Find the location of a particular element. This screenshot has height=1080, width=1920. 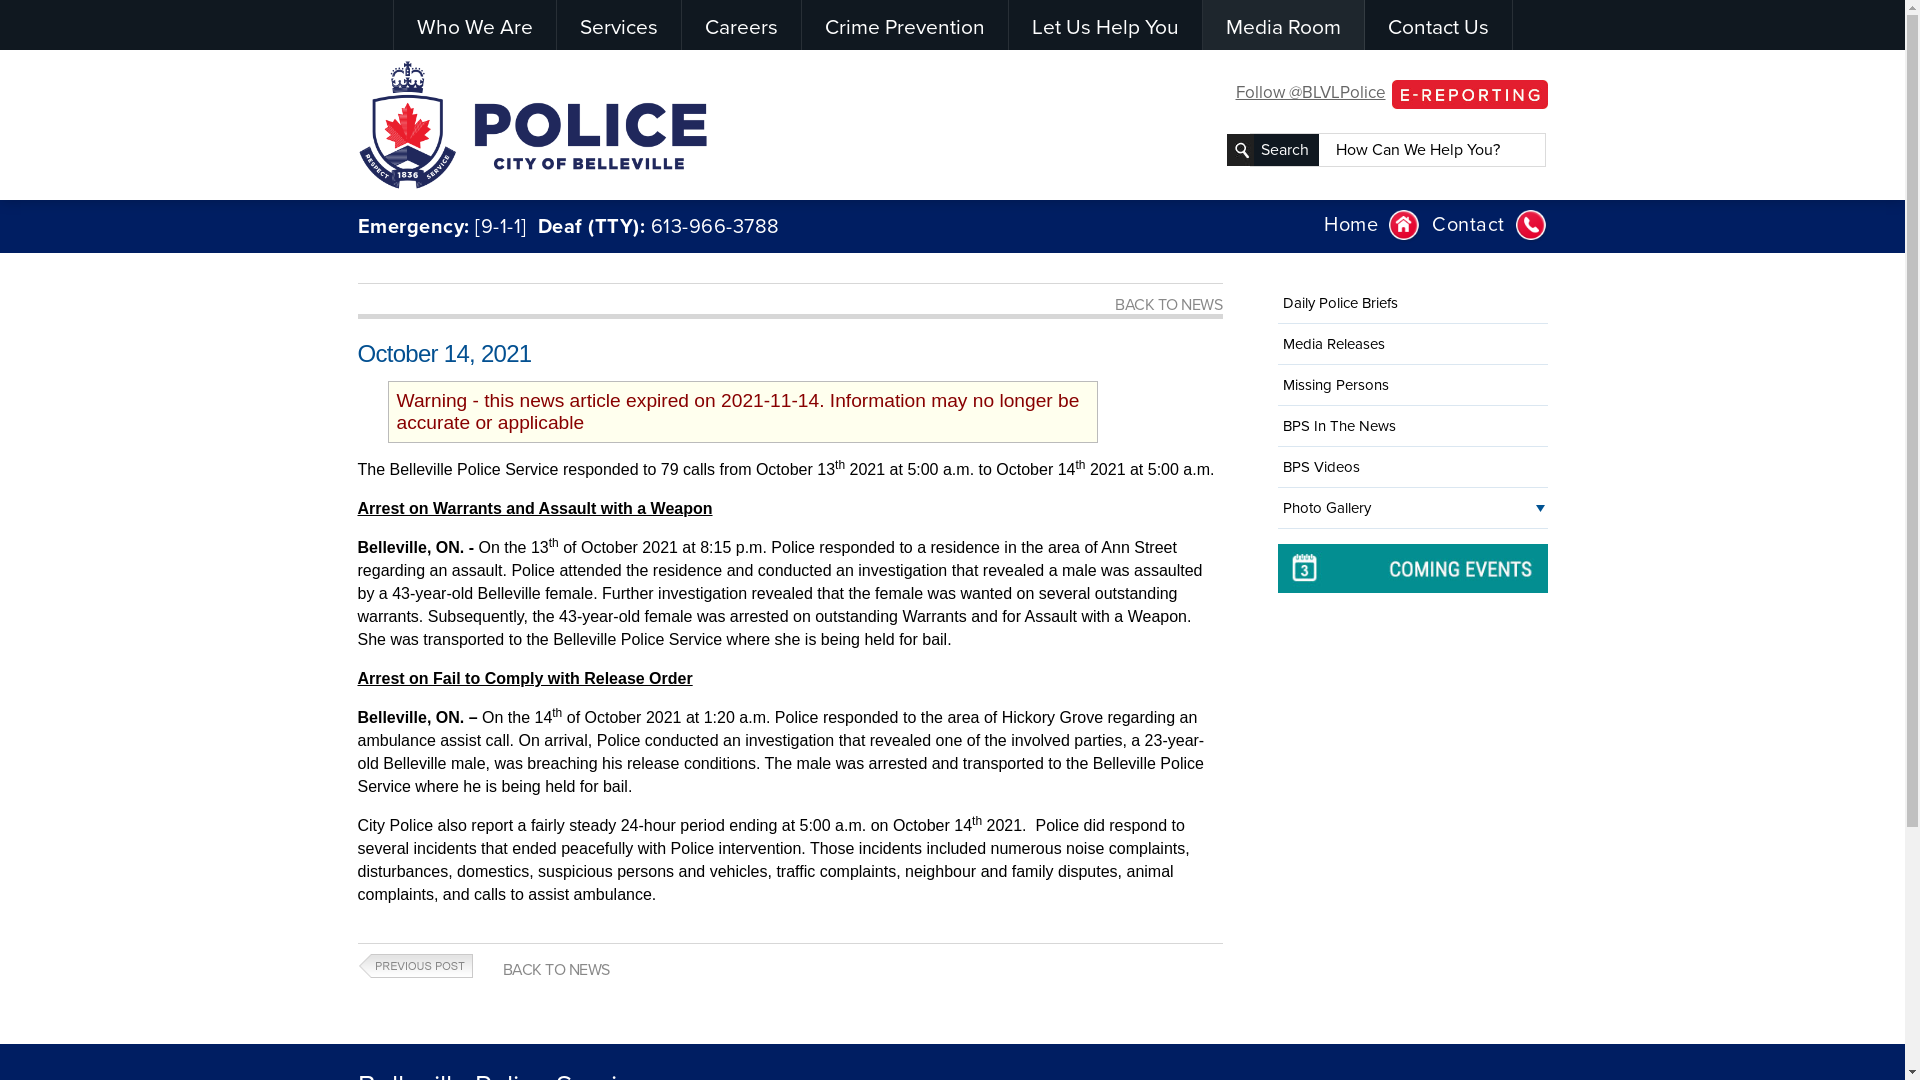

Photo Gallery is located at coordinates (1413, 508).